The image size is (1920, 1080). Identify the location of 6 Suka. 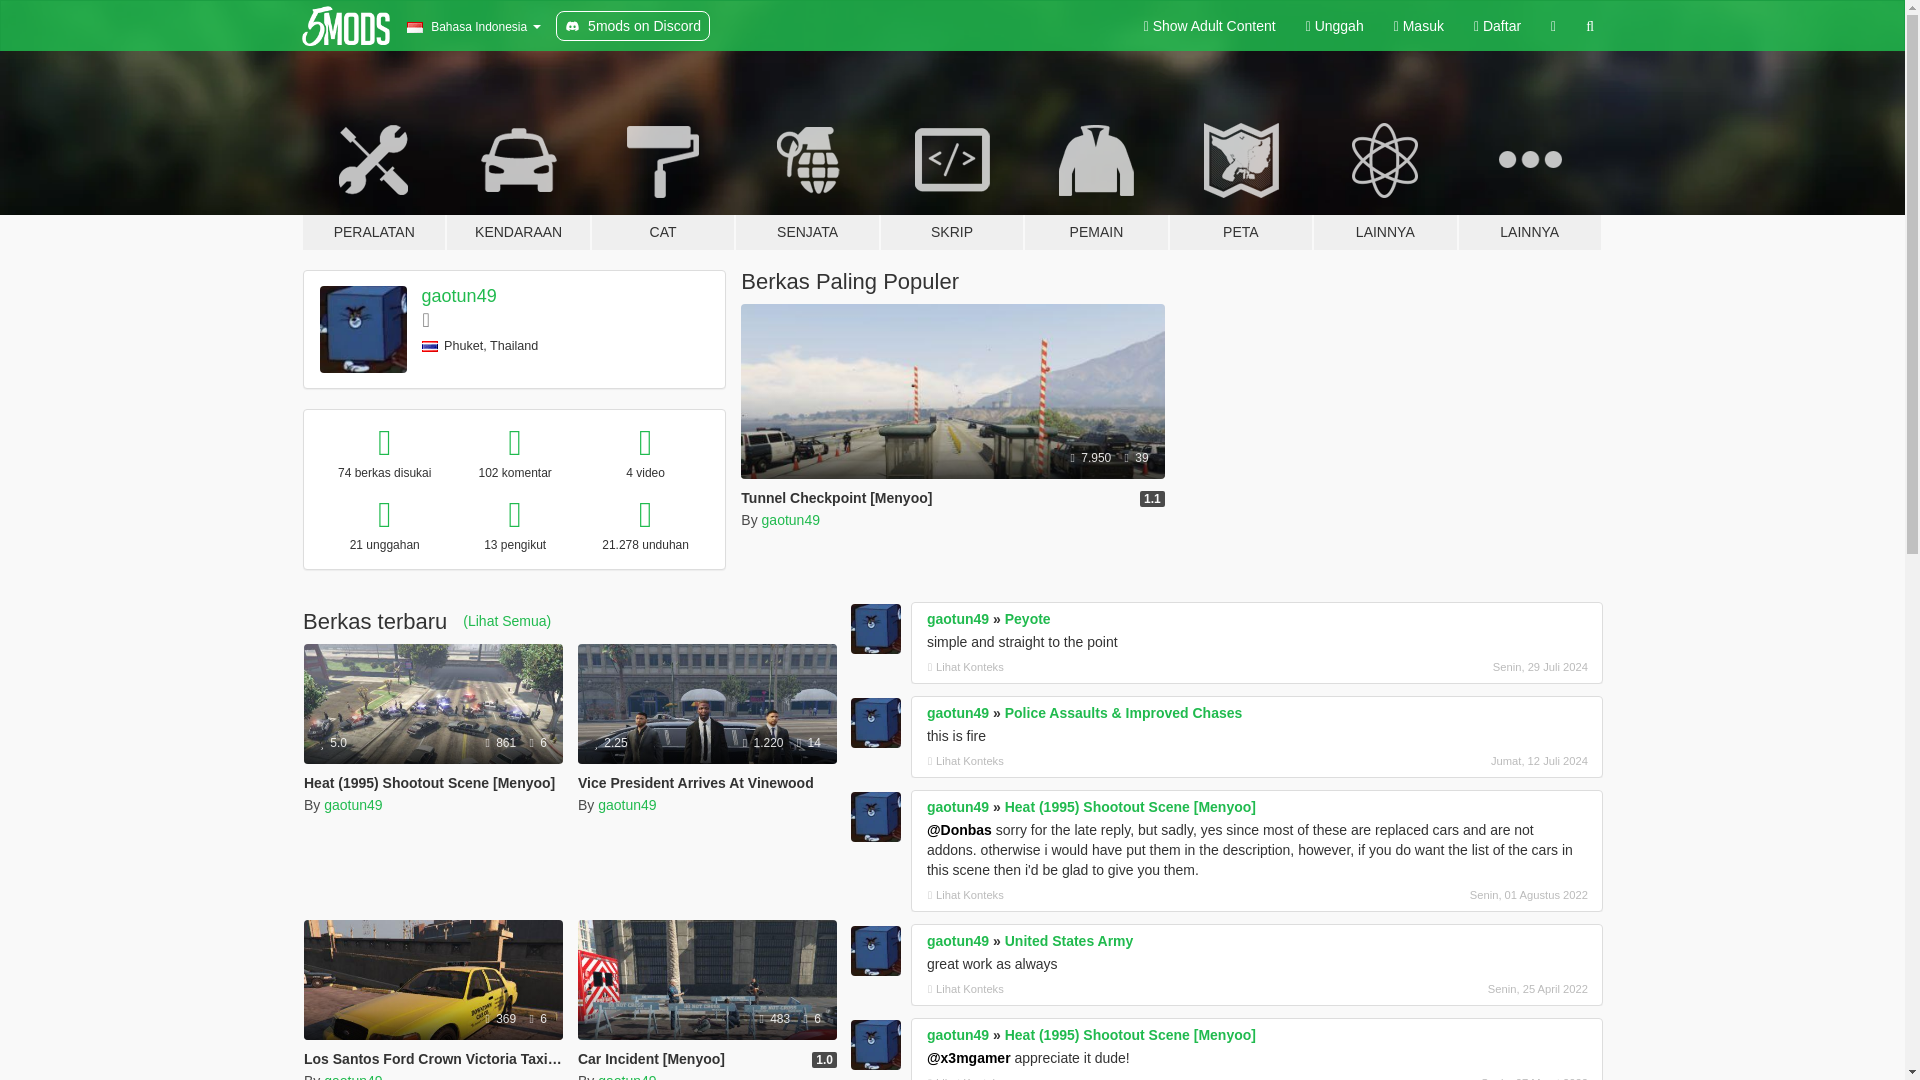
(538, 742).